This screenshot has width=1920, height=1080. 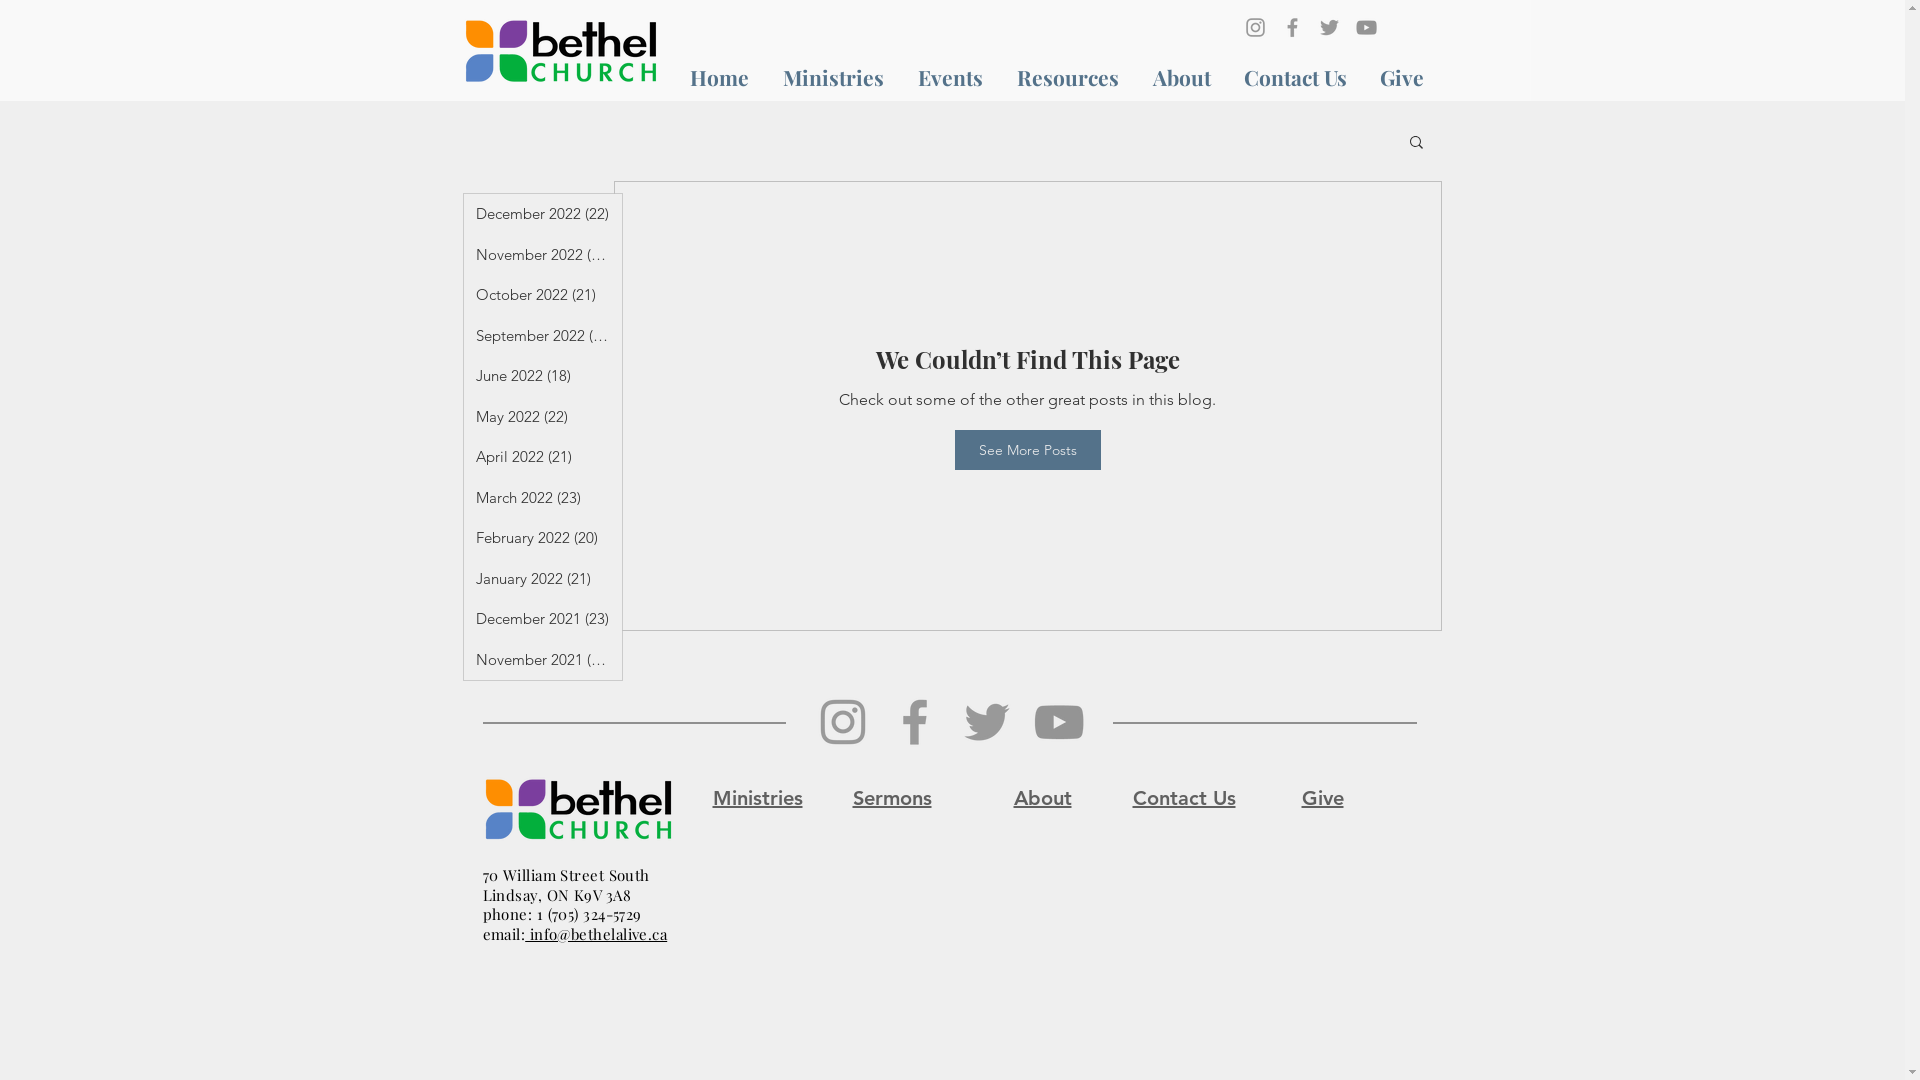 I want to click on December 2021 (23), so click(x=543, y=620).